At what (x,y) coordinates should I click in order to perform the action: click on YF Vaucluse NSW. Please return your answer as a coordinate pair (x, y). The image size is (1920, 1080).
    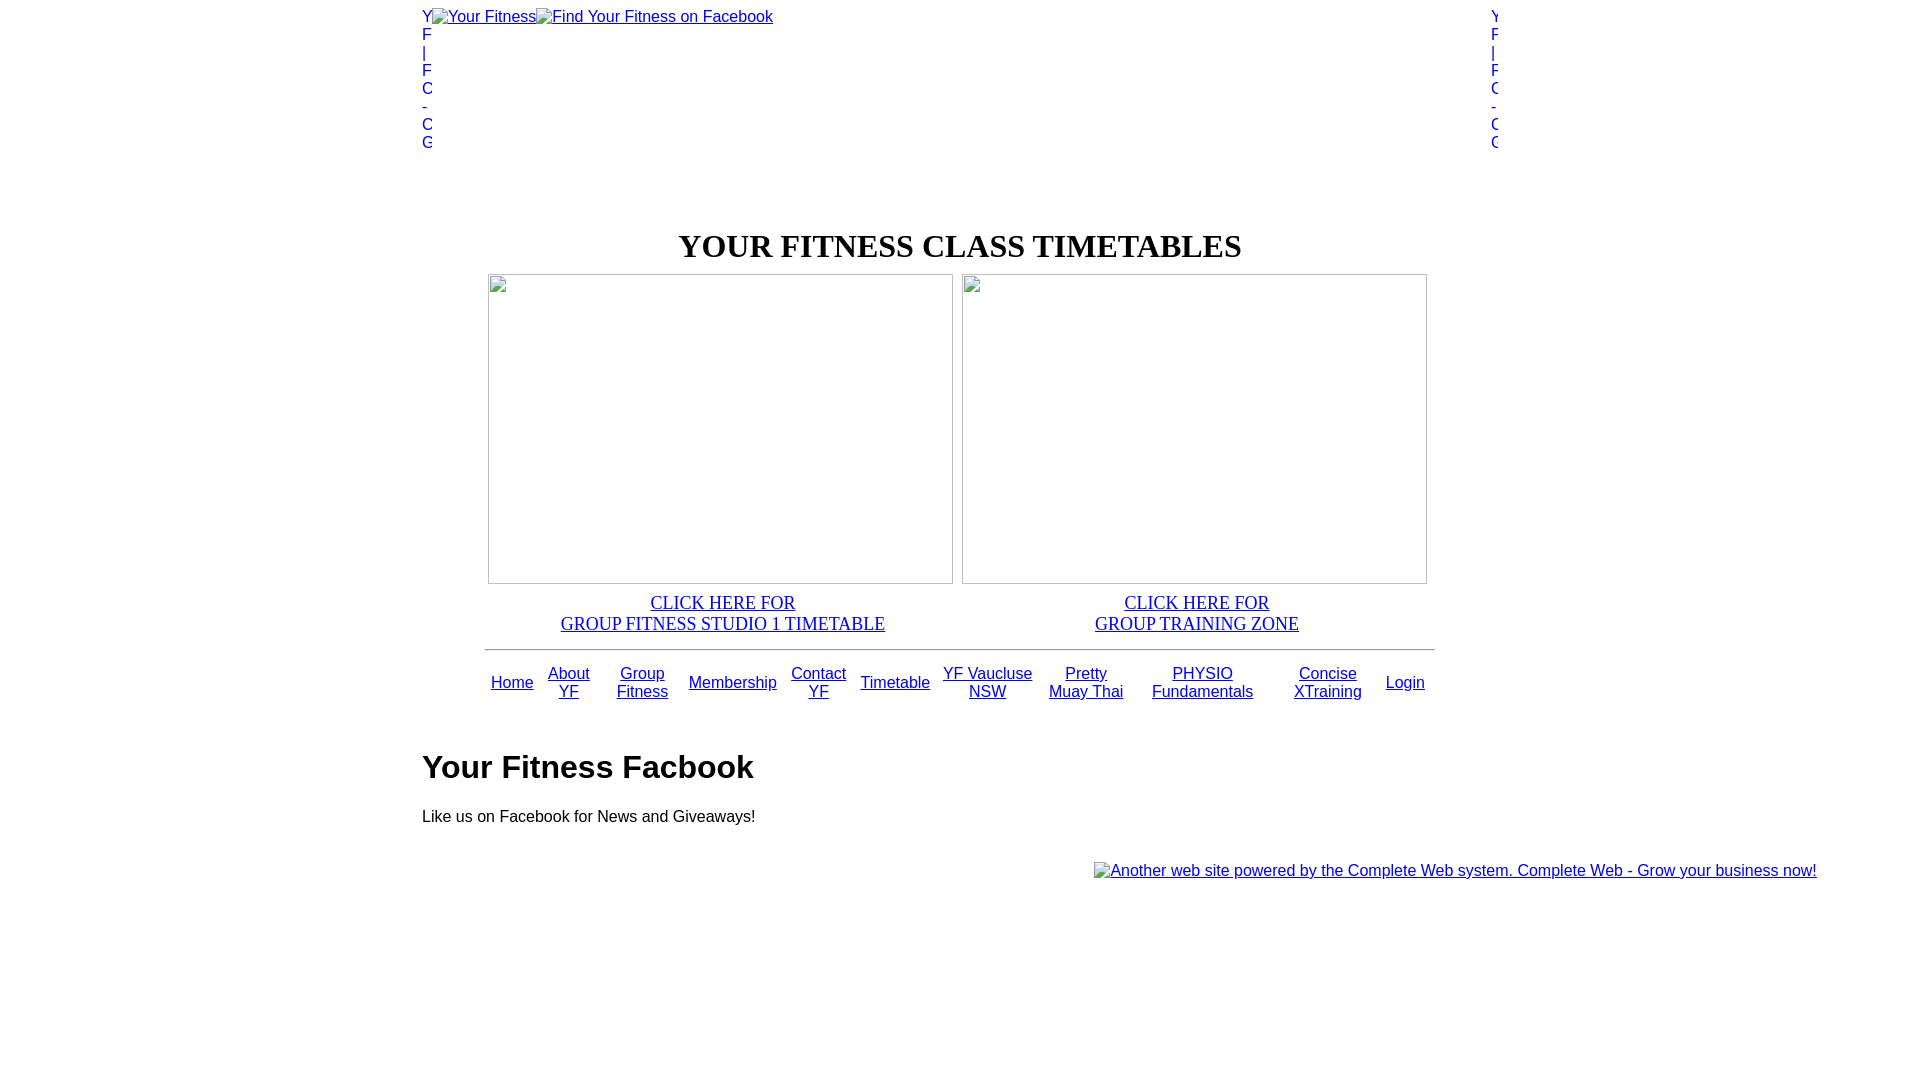
    Looking at the image, I should click on (988, 682).